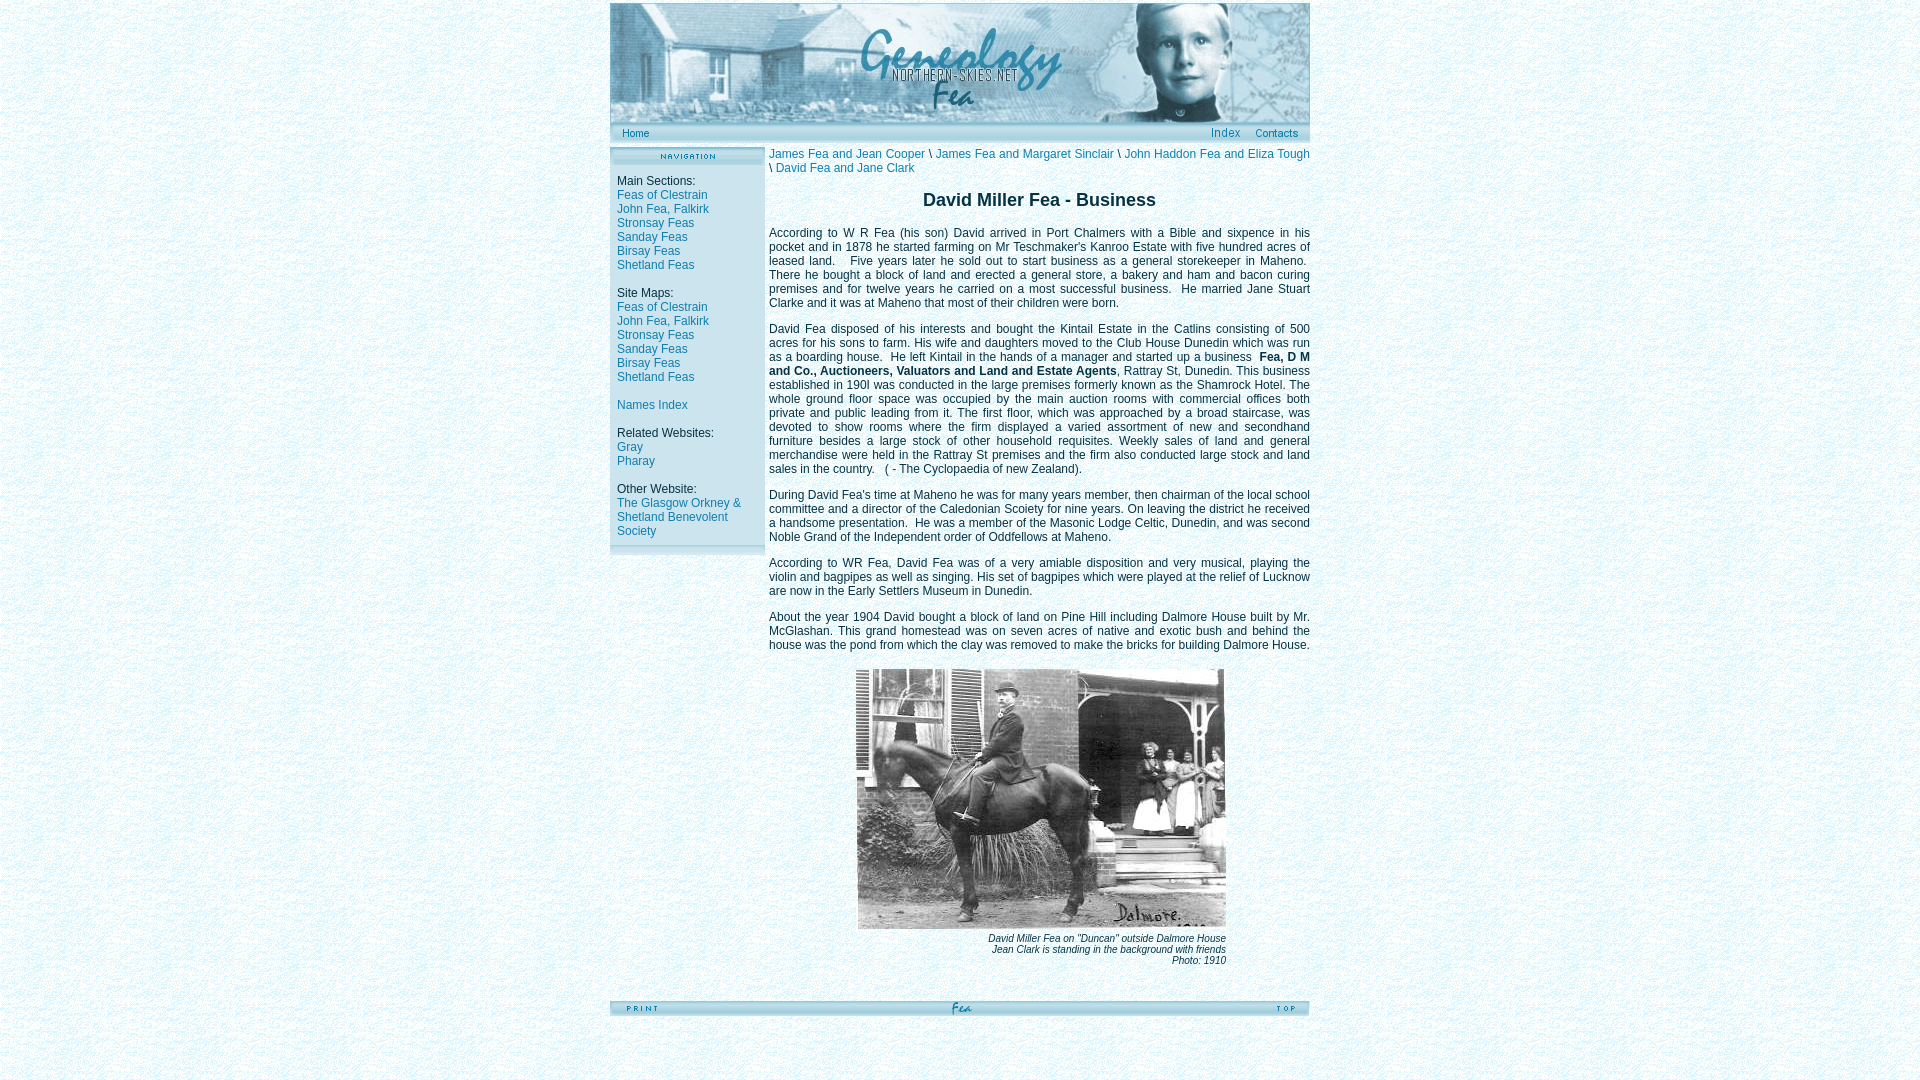  I want to click on Feas of Clestrain, so click(662, 307).